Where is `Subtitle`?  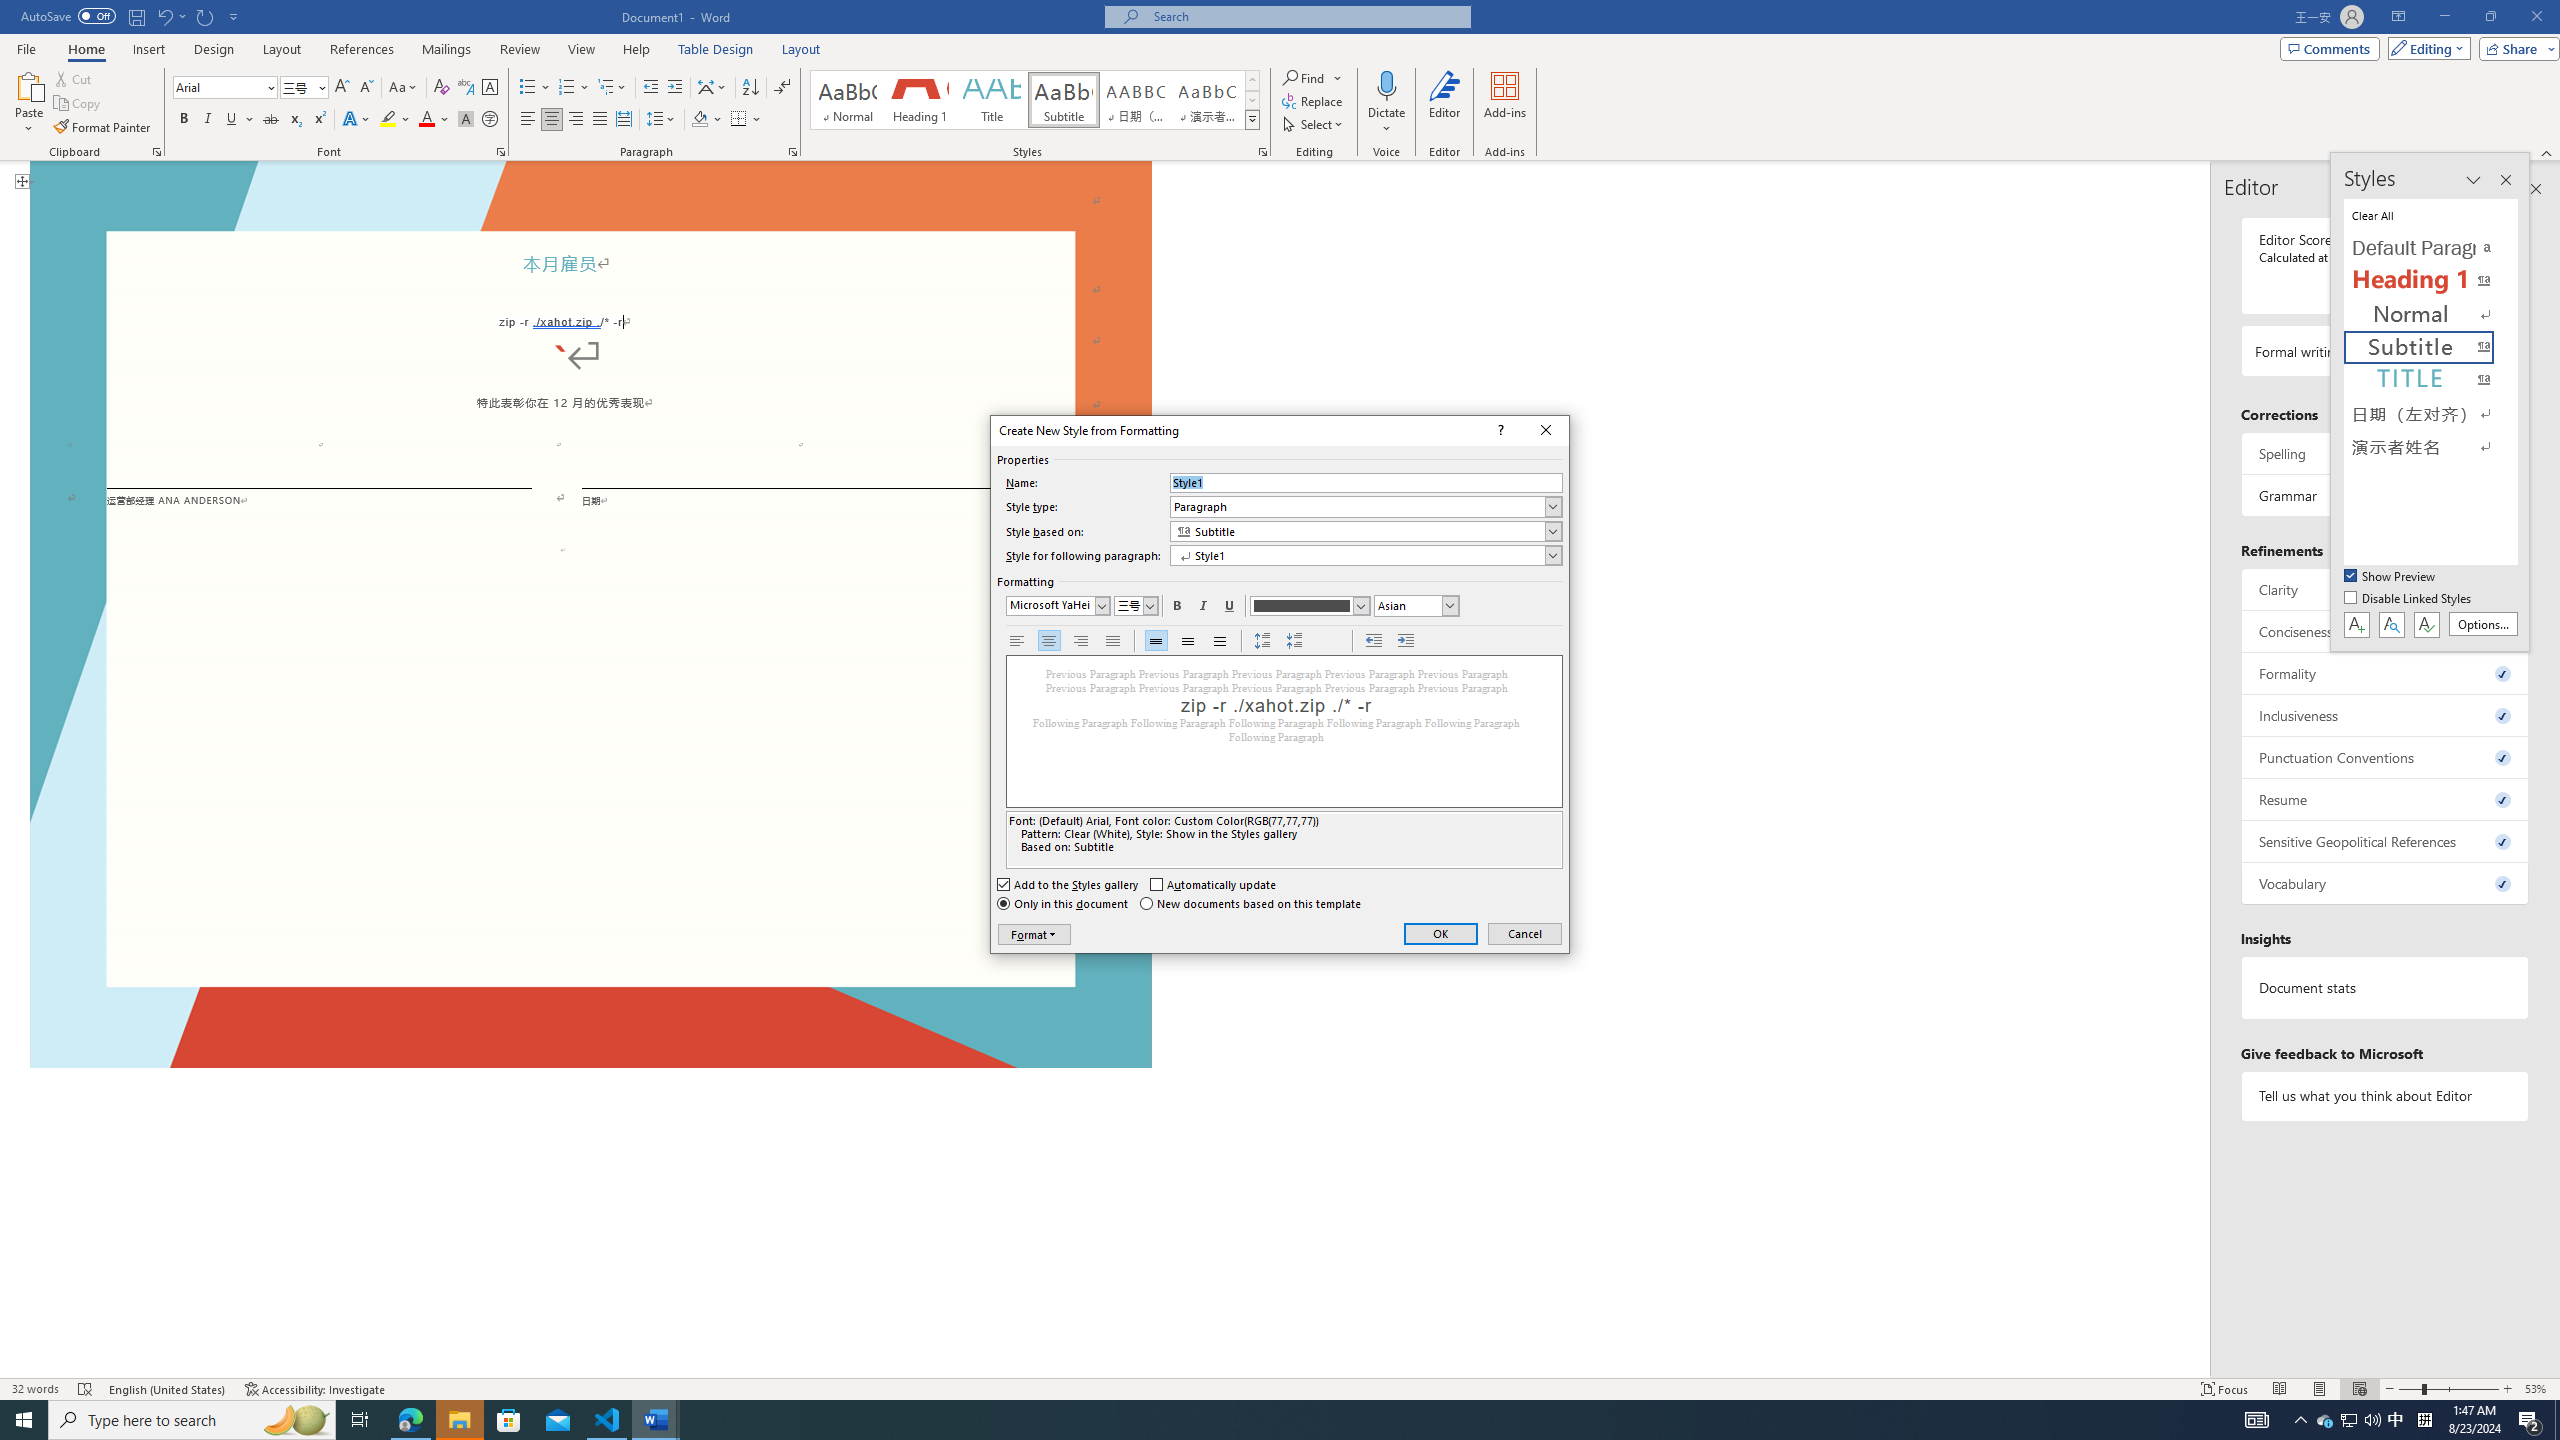
Subtitle is located at coordinates (1064, 100).